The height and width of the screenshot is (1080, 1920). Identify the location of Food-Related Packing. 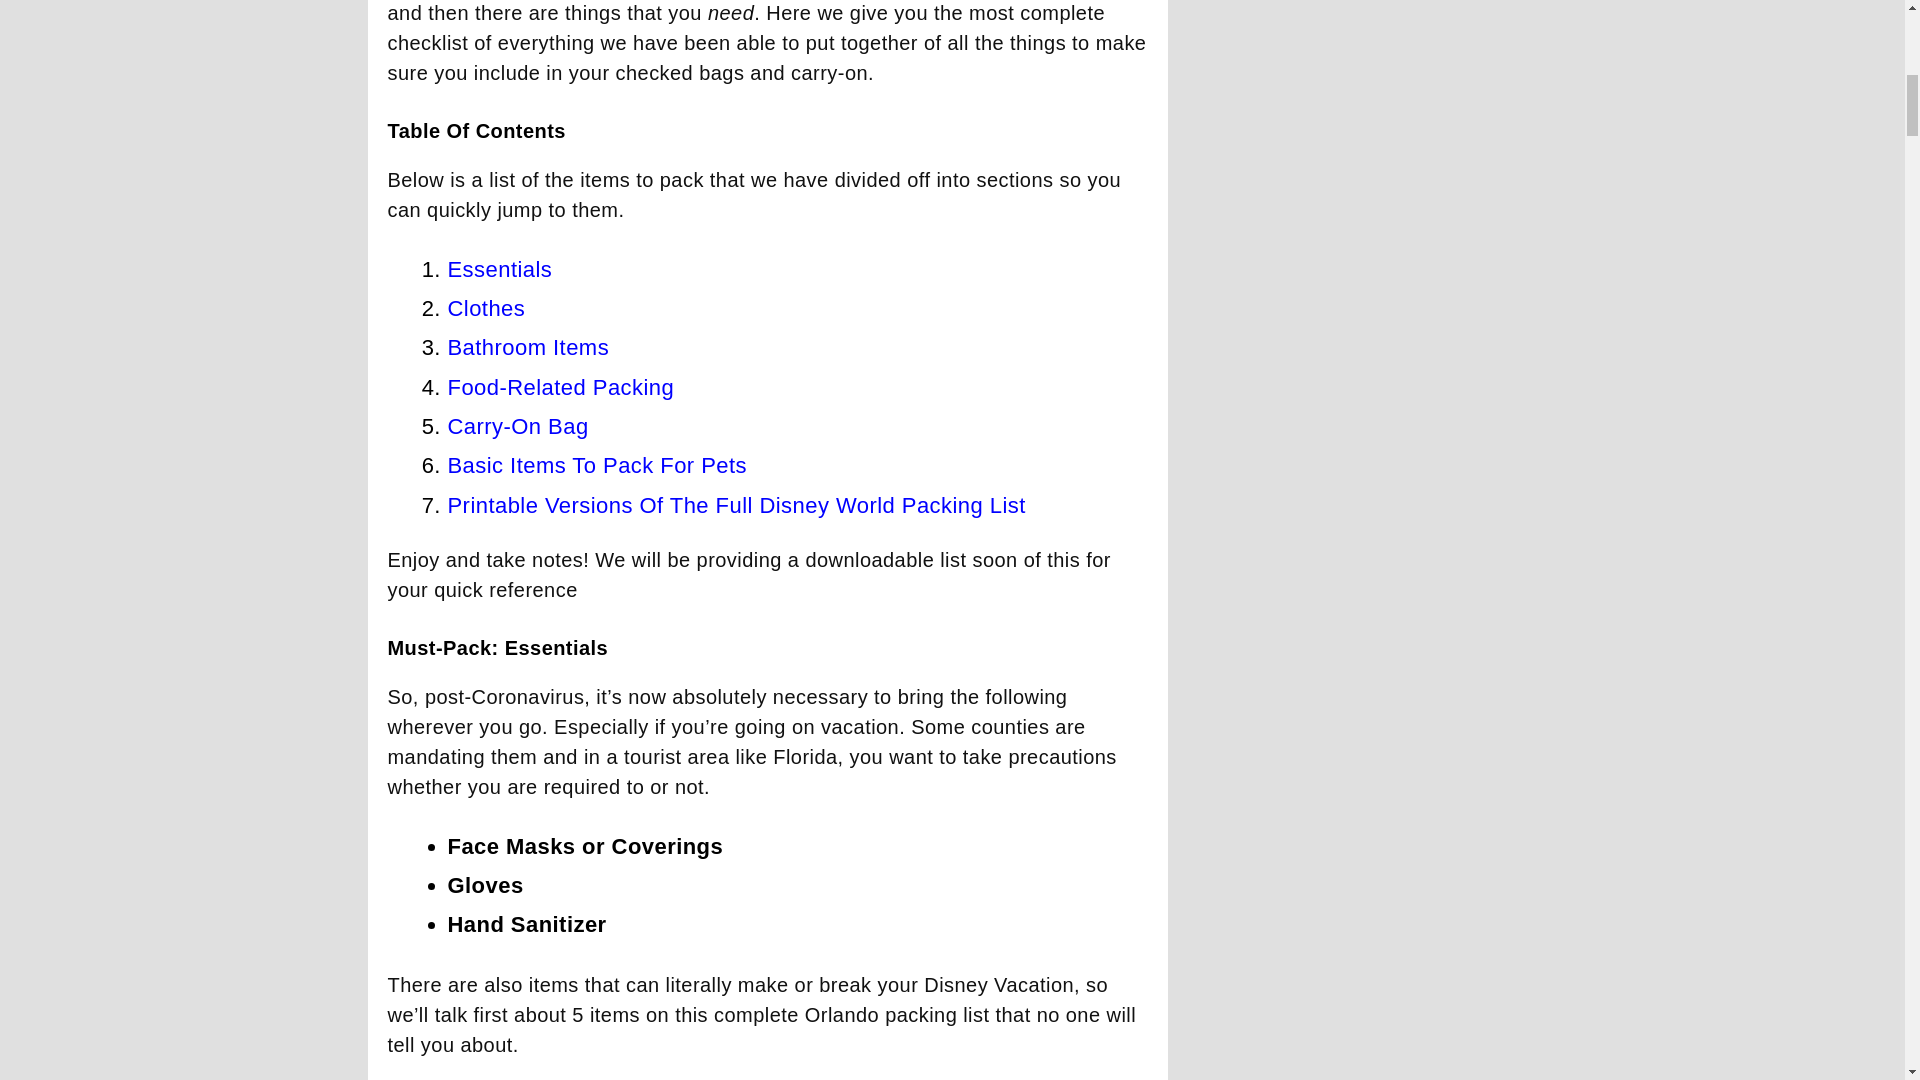
(561, 386).